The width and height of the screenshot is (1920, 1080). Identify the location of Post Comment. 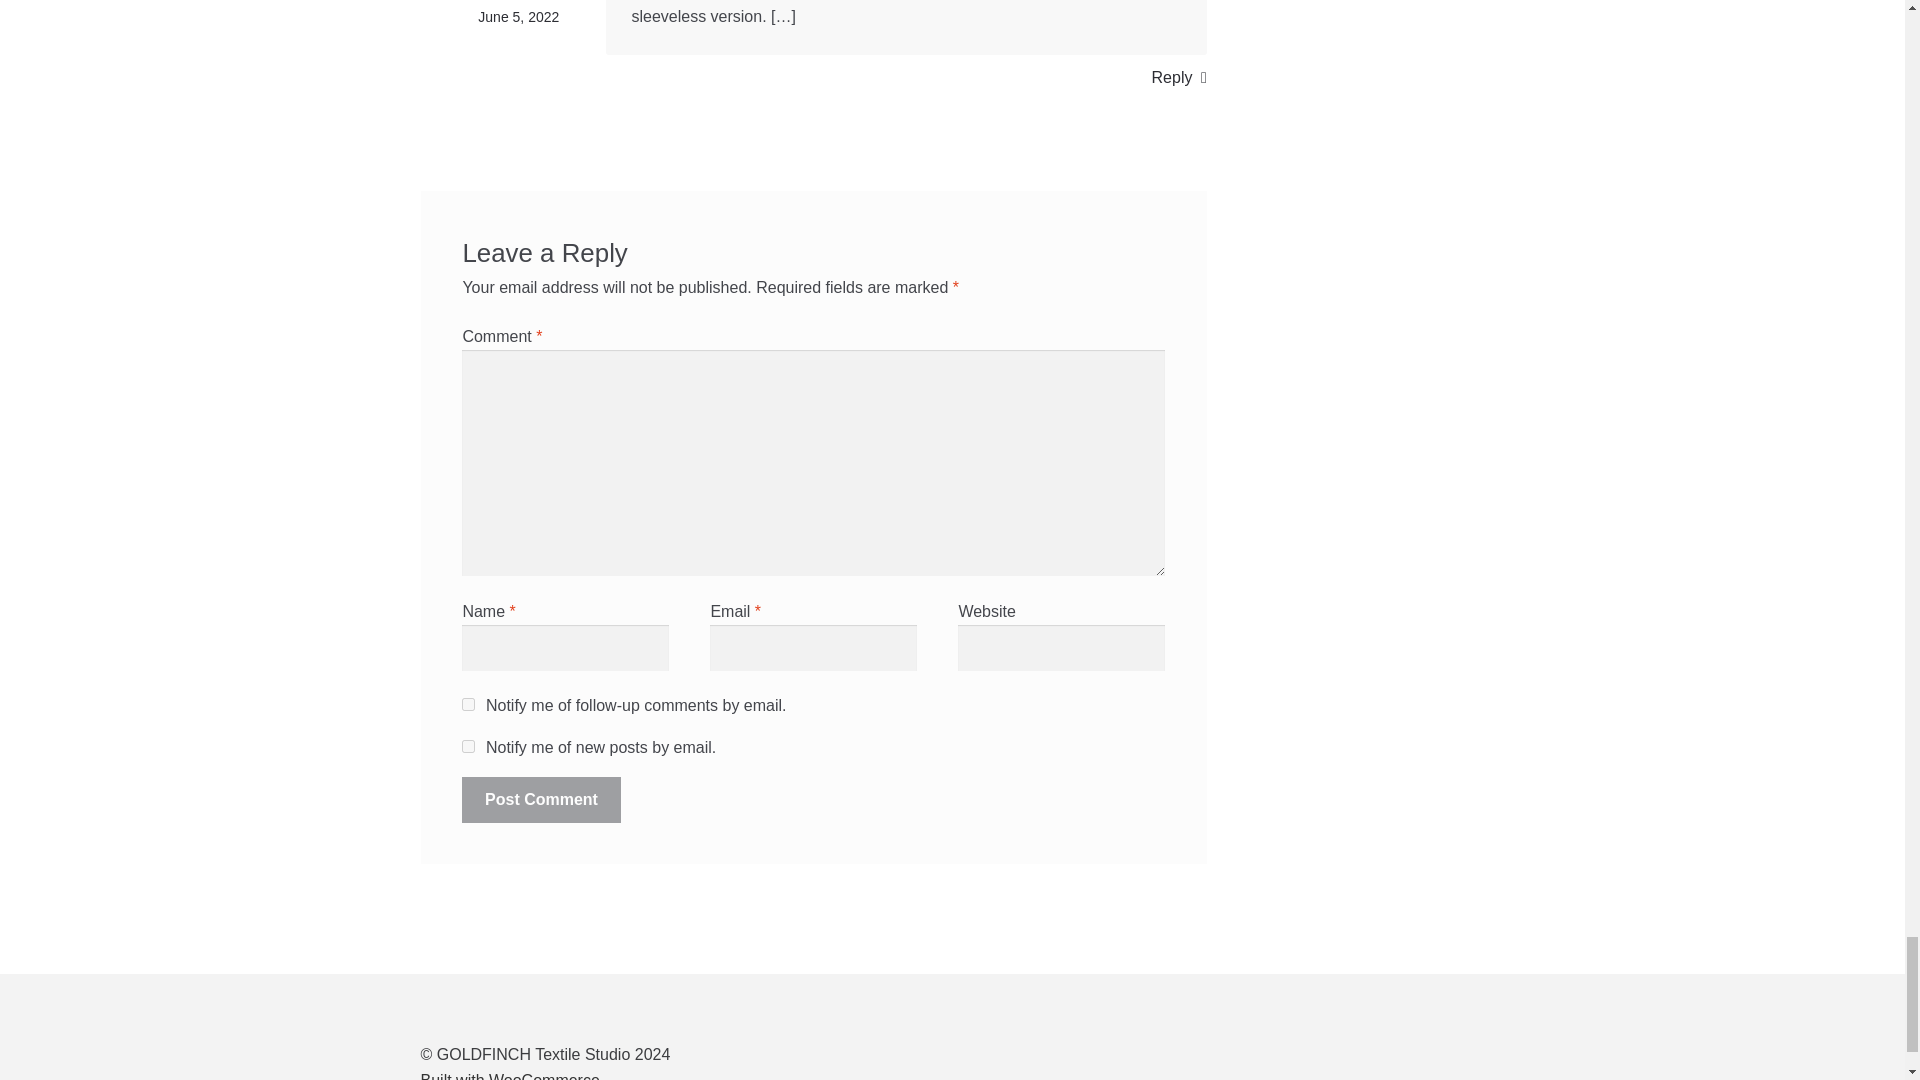
(541, 799).